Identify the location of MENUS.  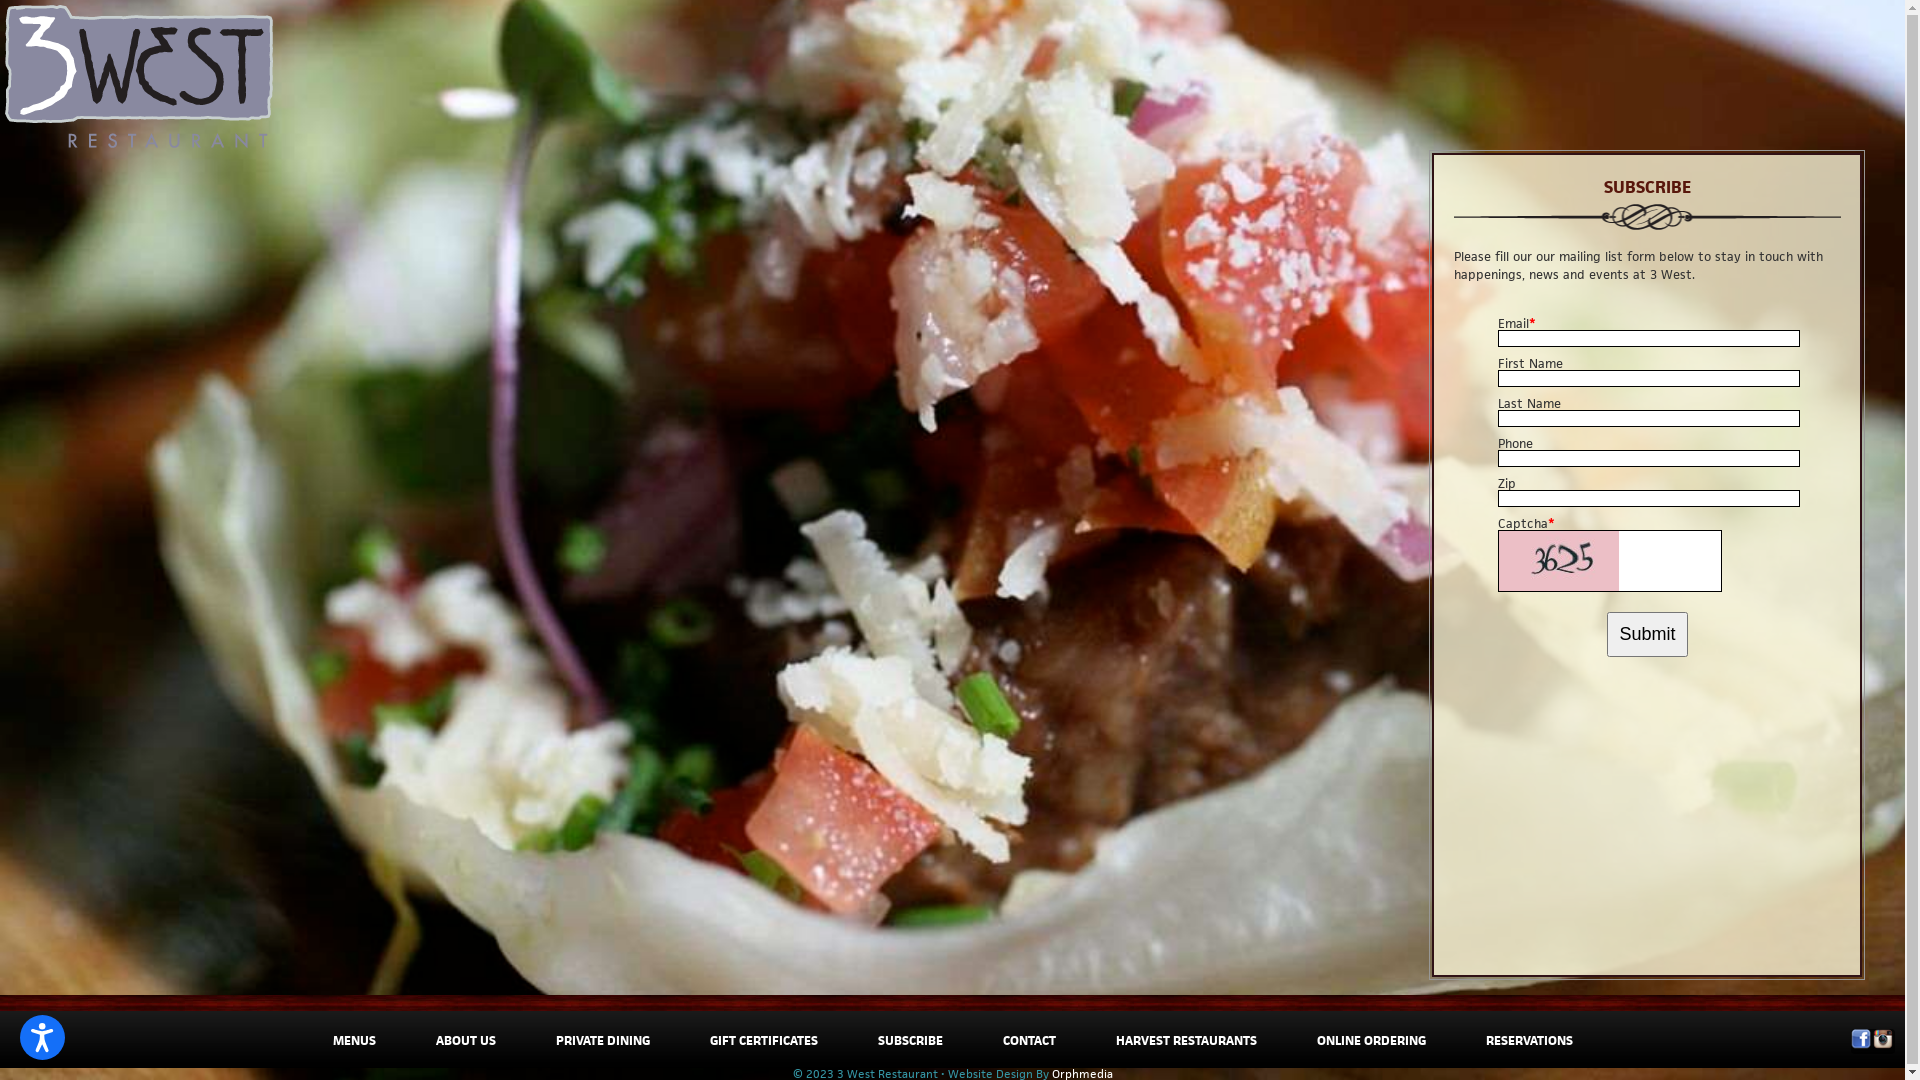
(354, 1040).